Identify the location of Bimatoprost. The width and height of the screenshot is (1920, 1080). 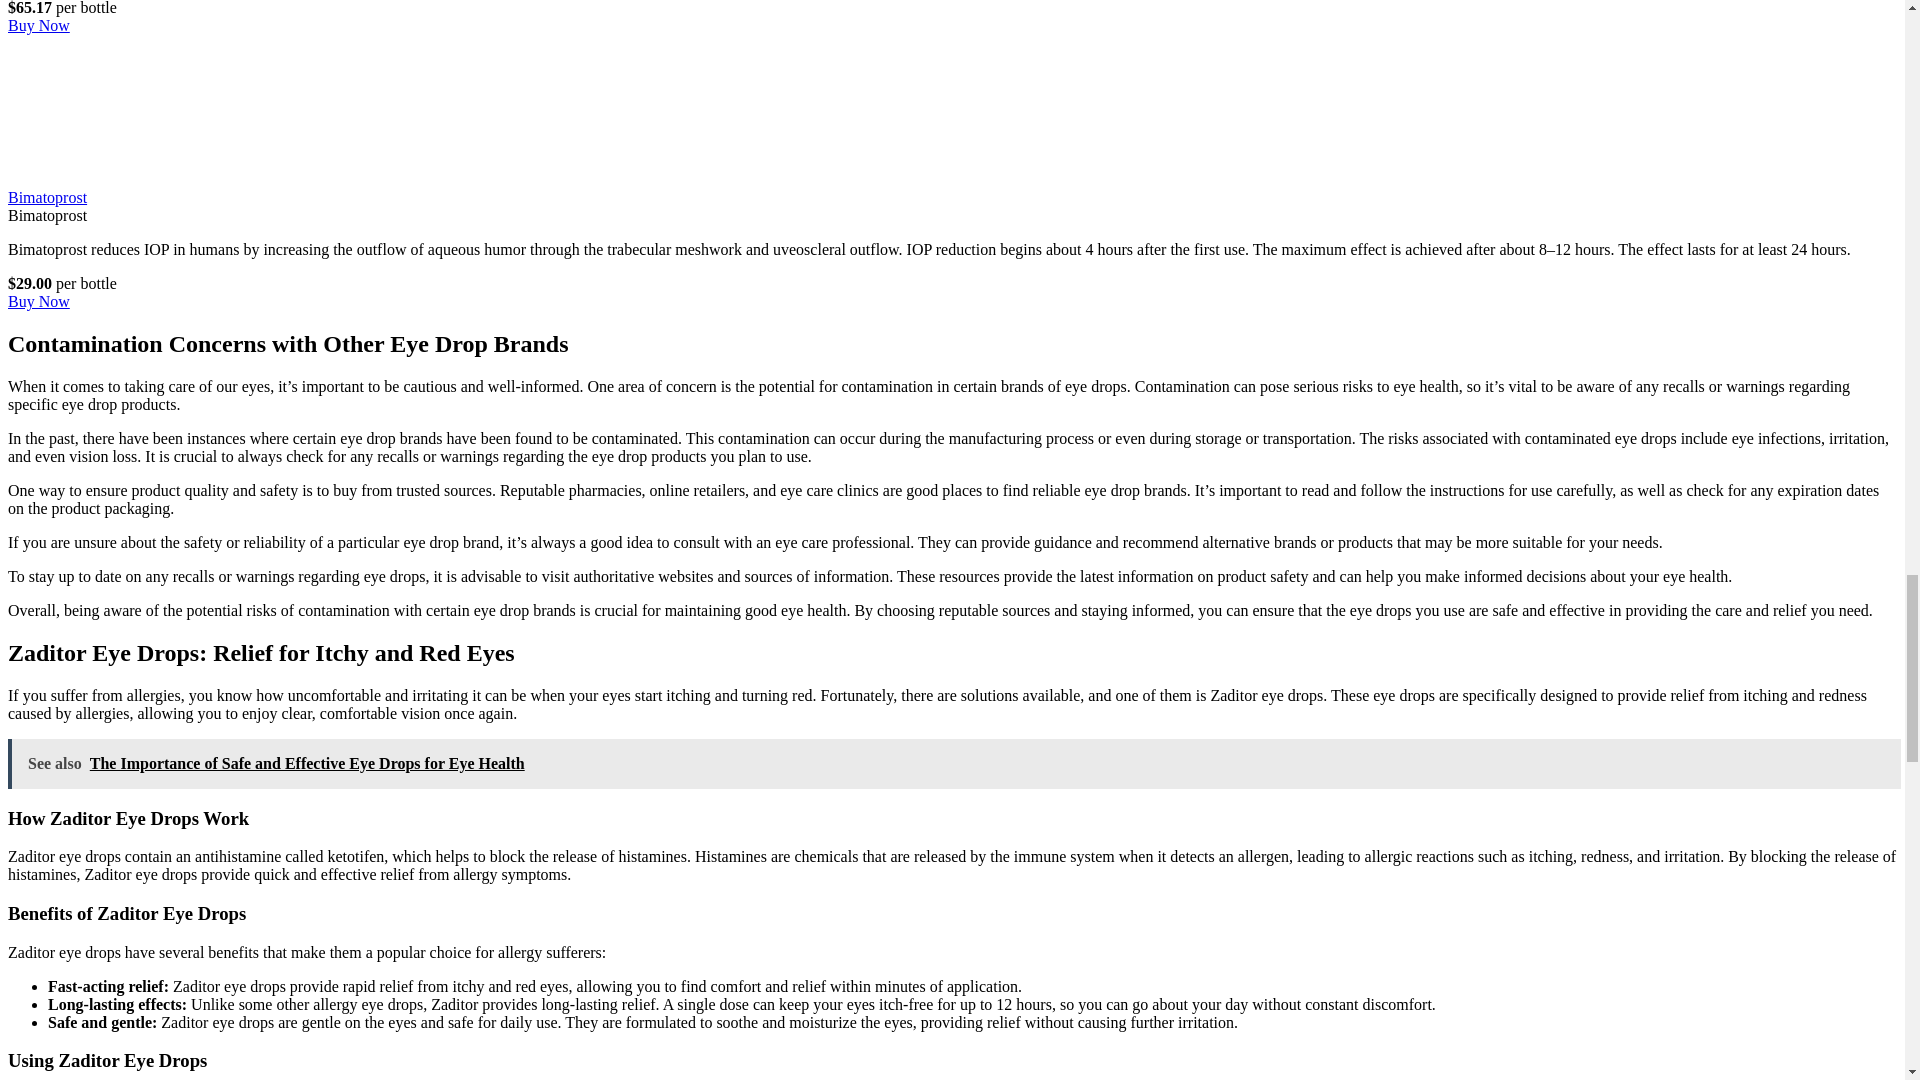
(46, 198).